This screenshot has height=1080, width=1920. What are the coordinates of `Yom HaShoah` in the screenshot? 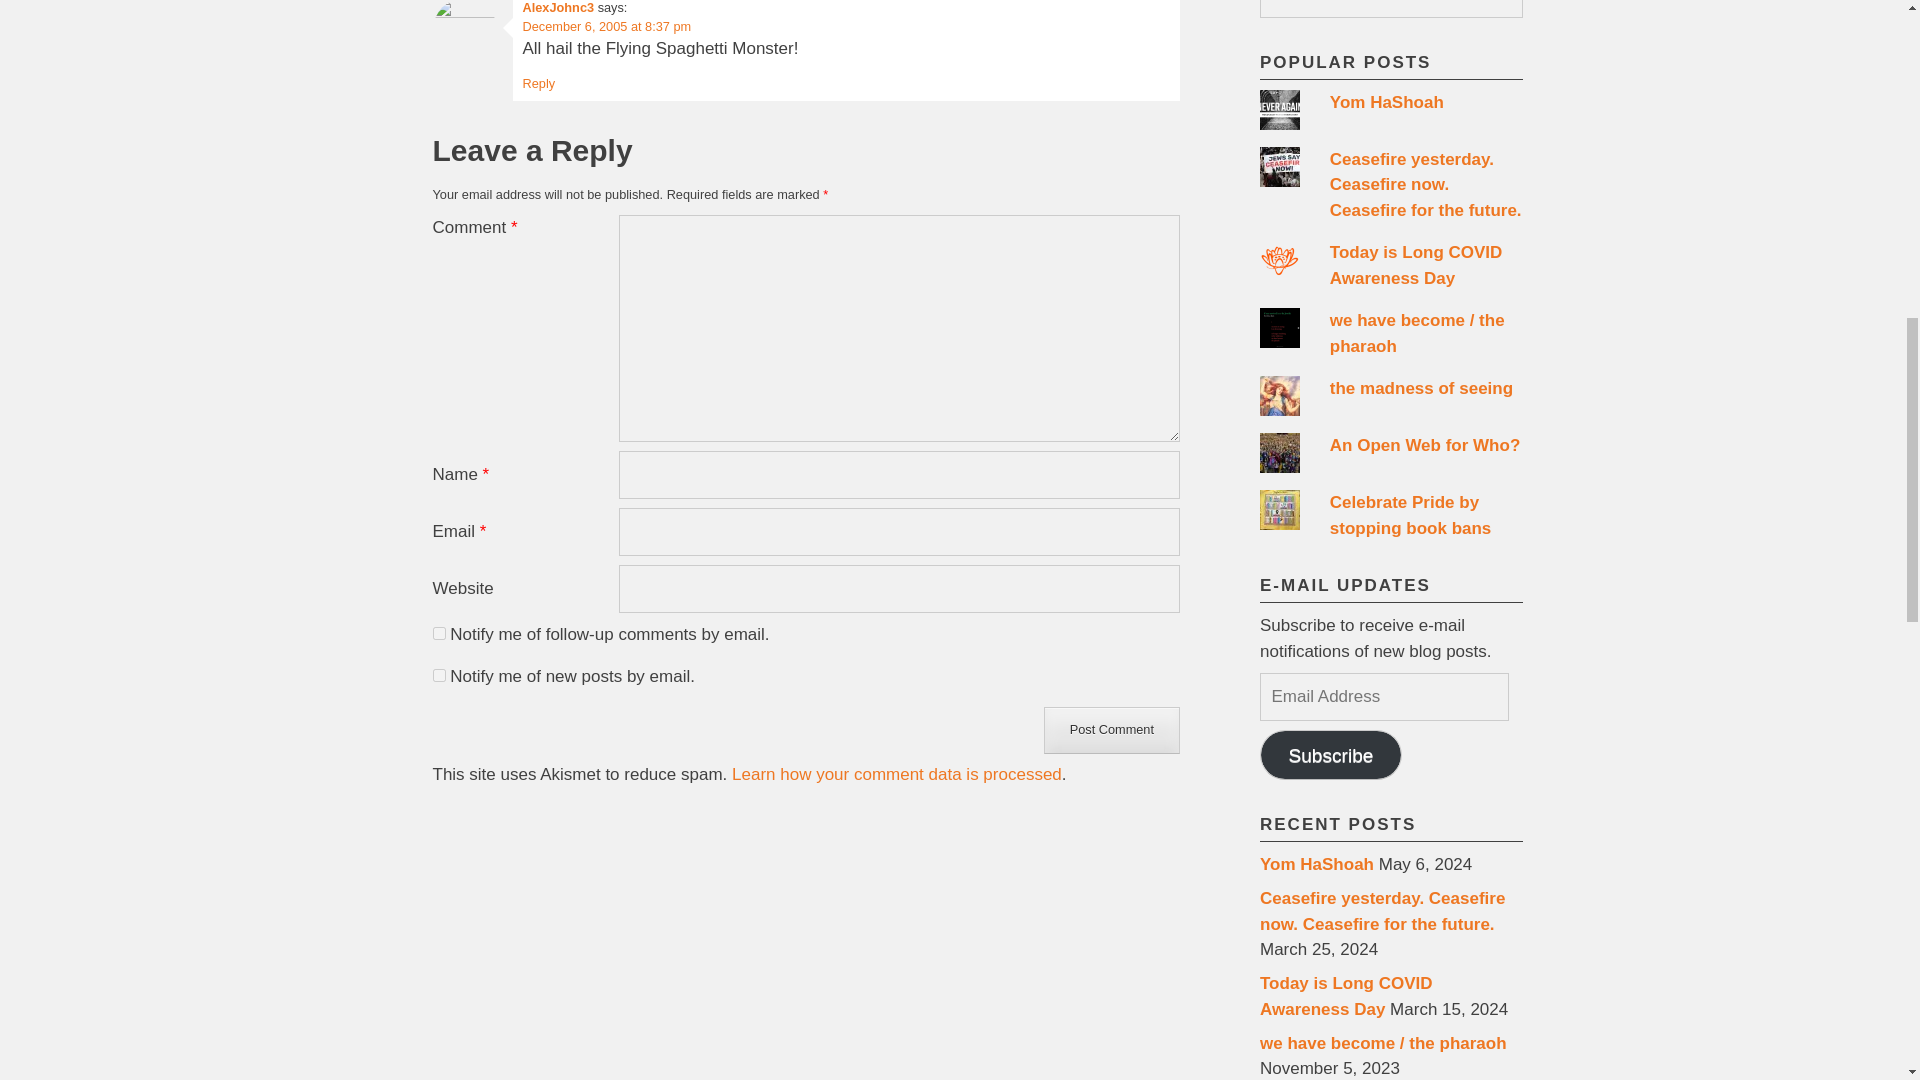 It's located at (1386, 102).